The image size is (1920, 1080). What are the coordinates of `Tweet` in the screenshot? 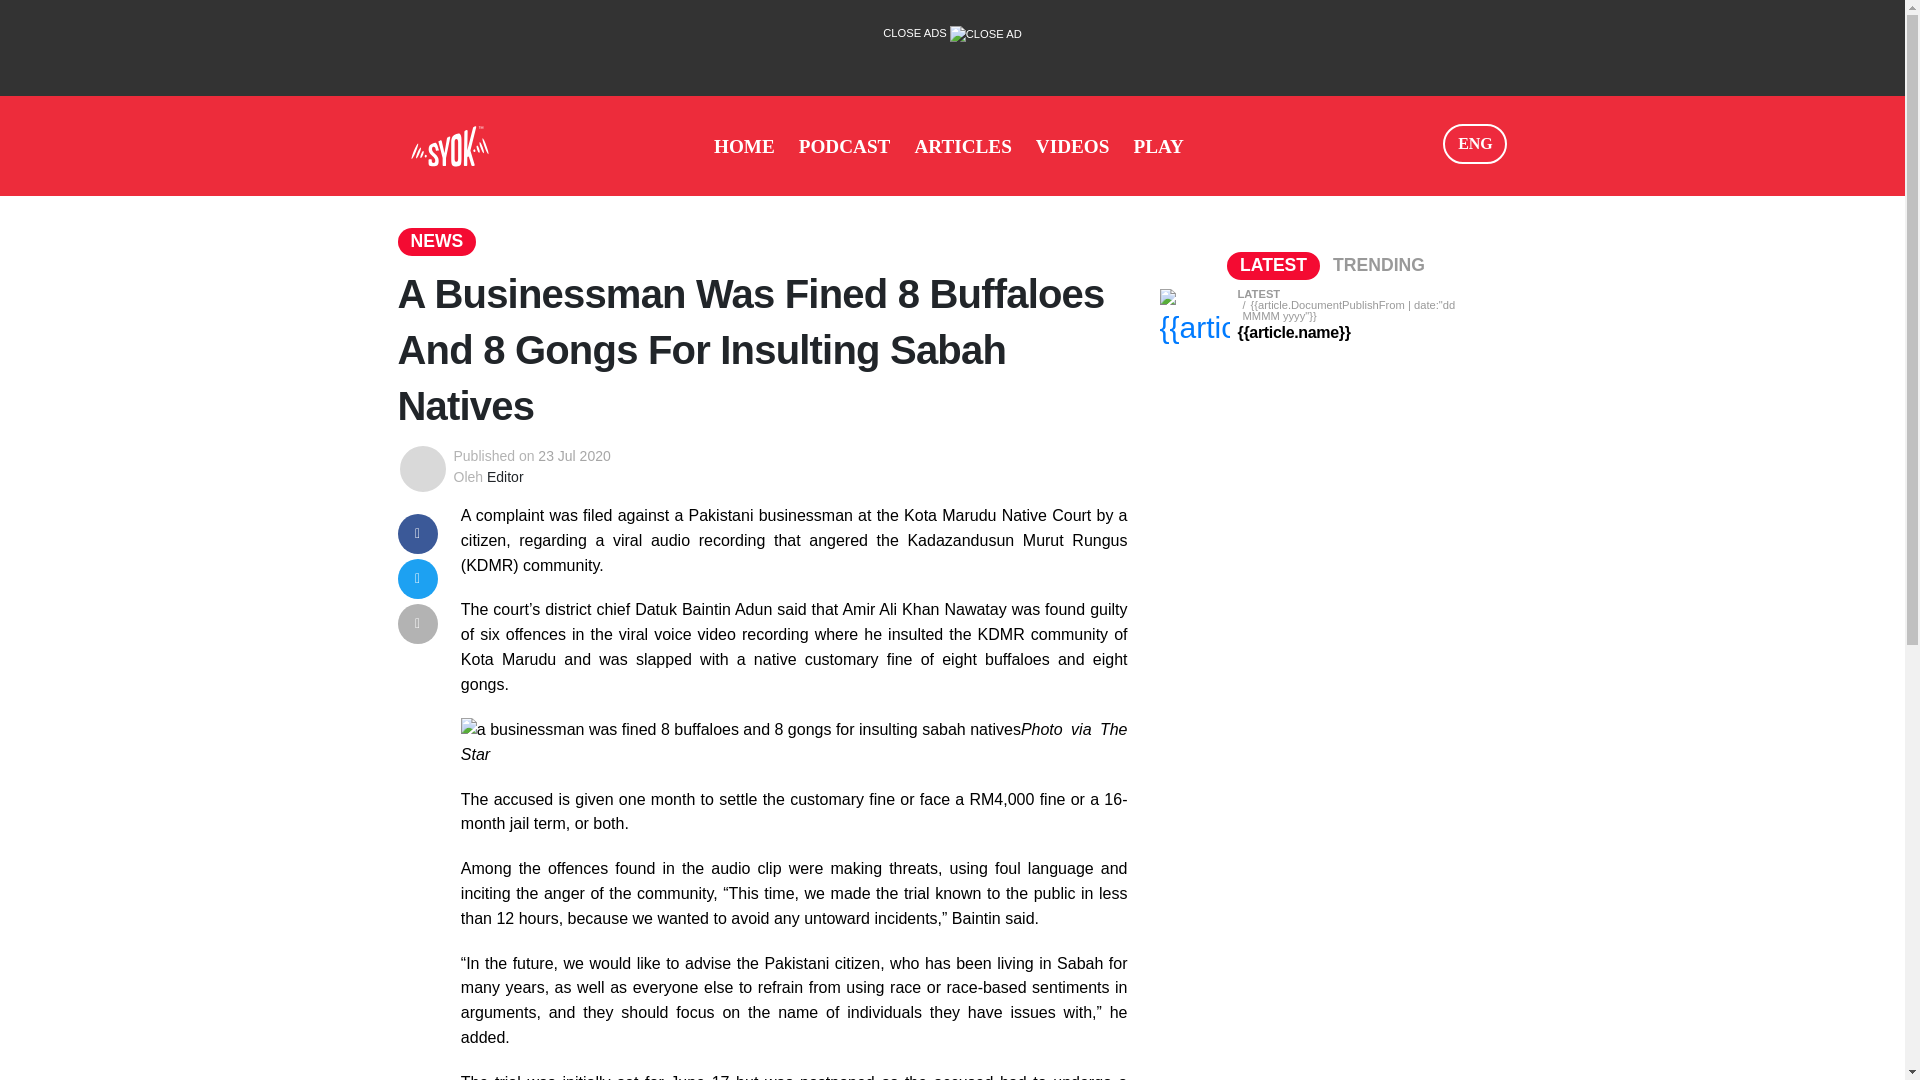 It's located at (417, 578).